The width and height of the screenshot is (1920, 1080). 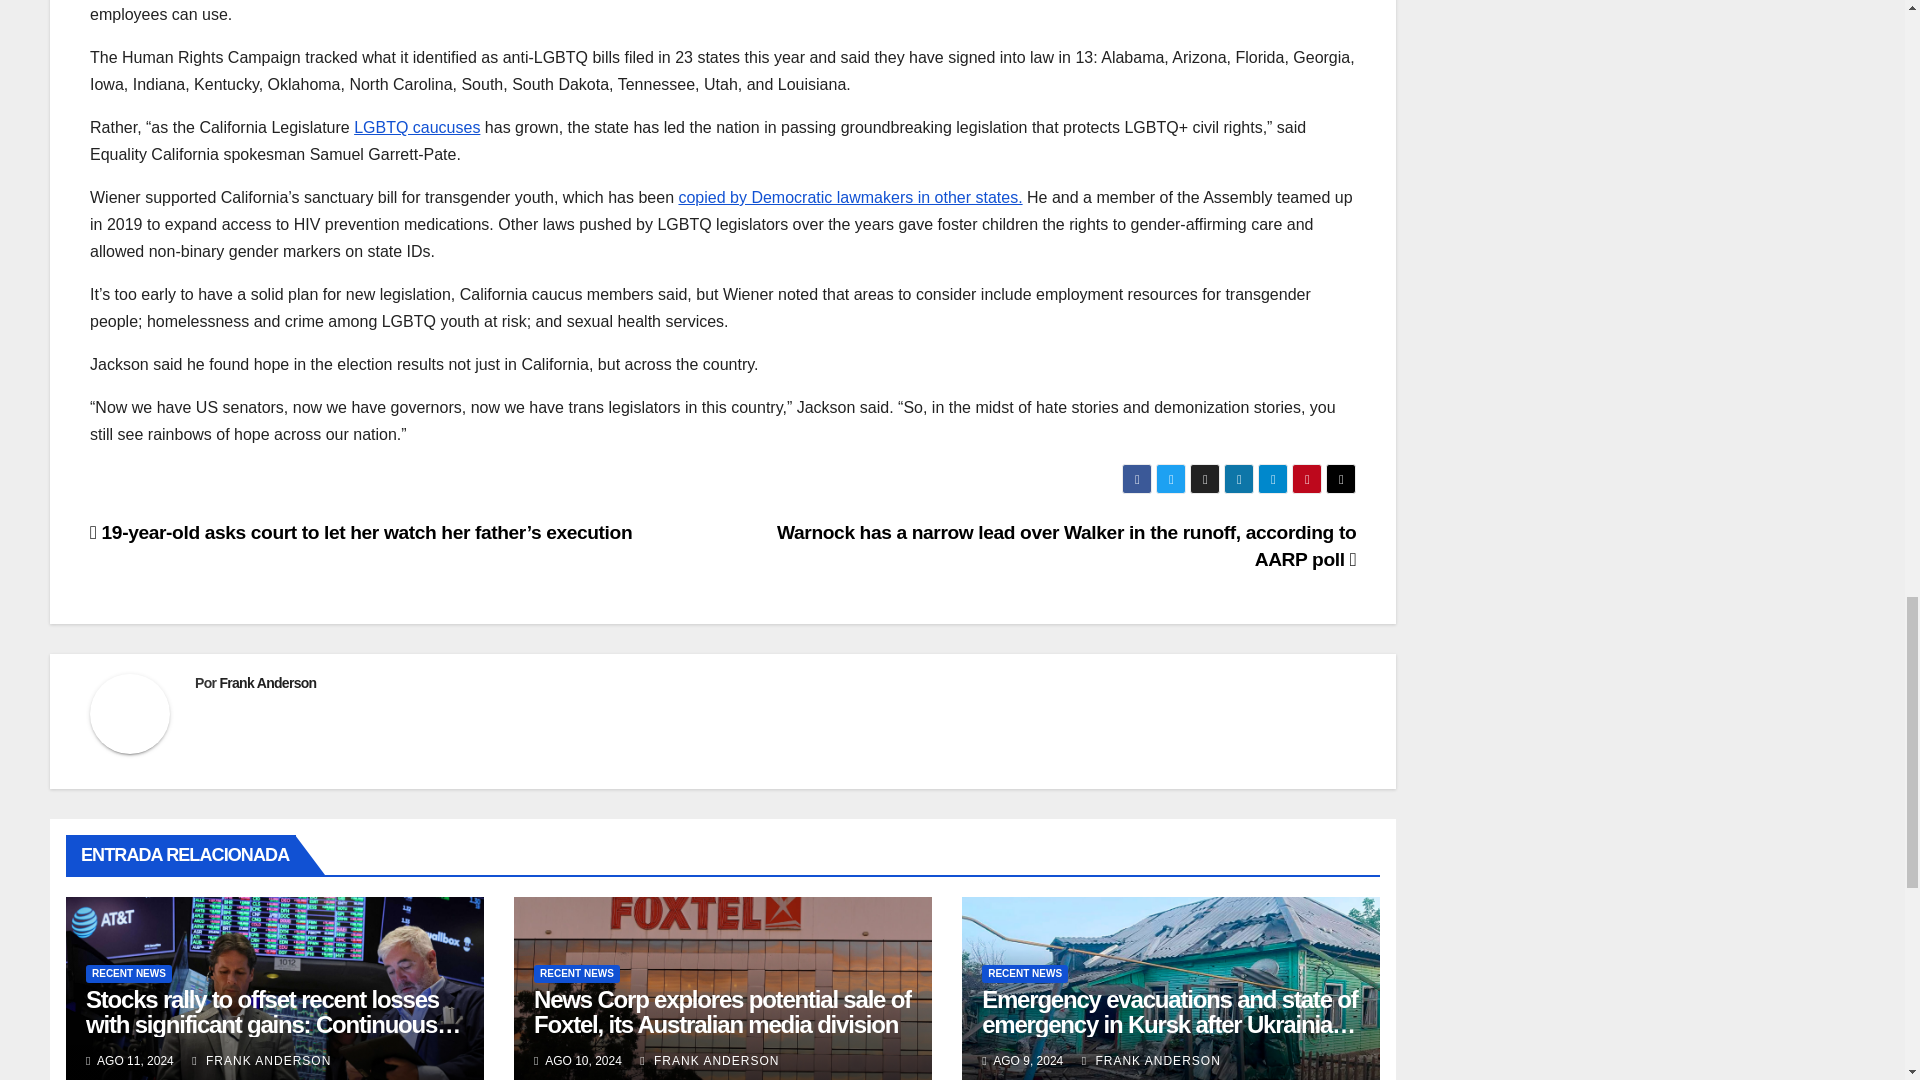 What do you see at coordinates (849, 198) in the screenshot?
I see `copied by Democratic lawmakers in other states.` at bounding box center [849, 198].